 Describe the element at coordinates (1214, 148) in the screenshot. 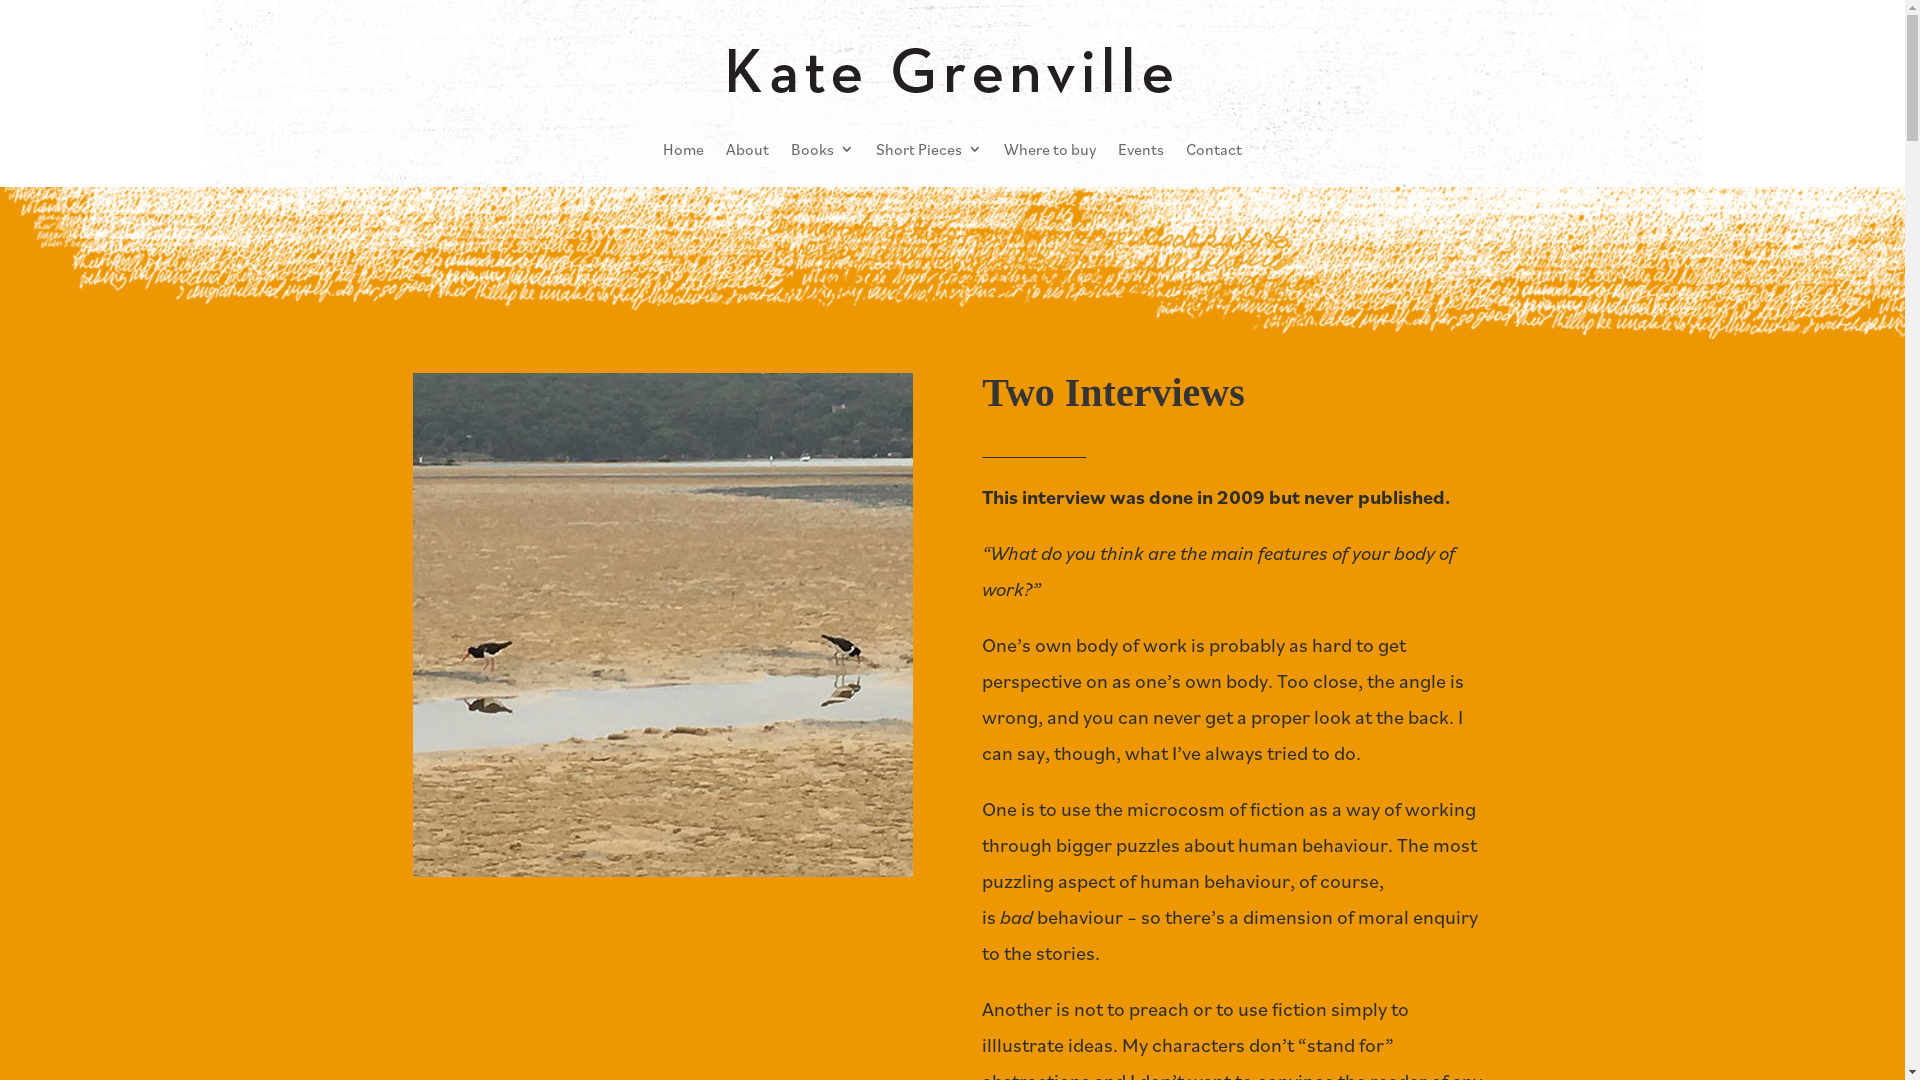

I see `Contact` at that location.